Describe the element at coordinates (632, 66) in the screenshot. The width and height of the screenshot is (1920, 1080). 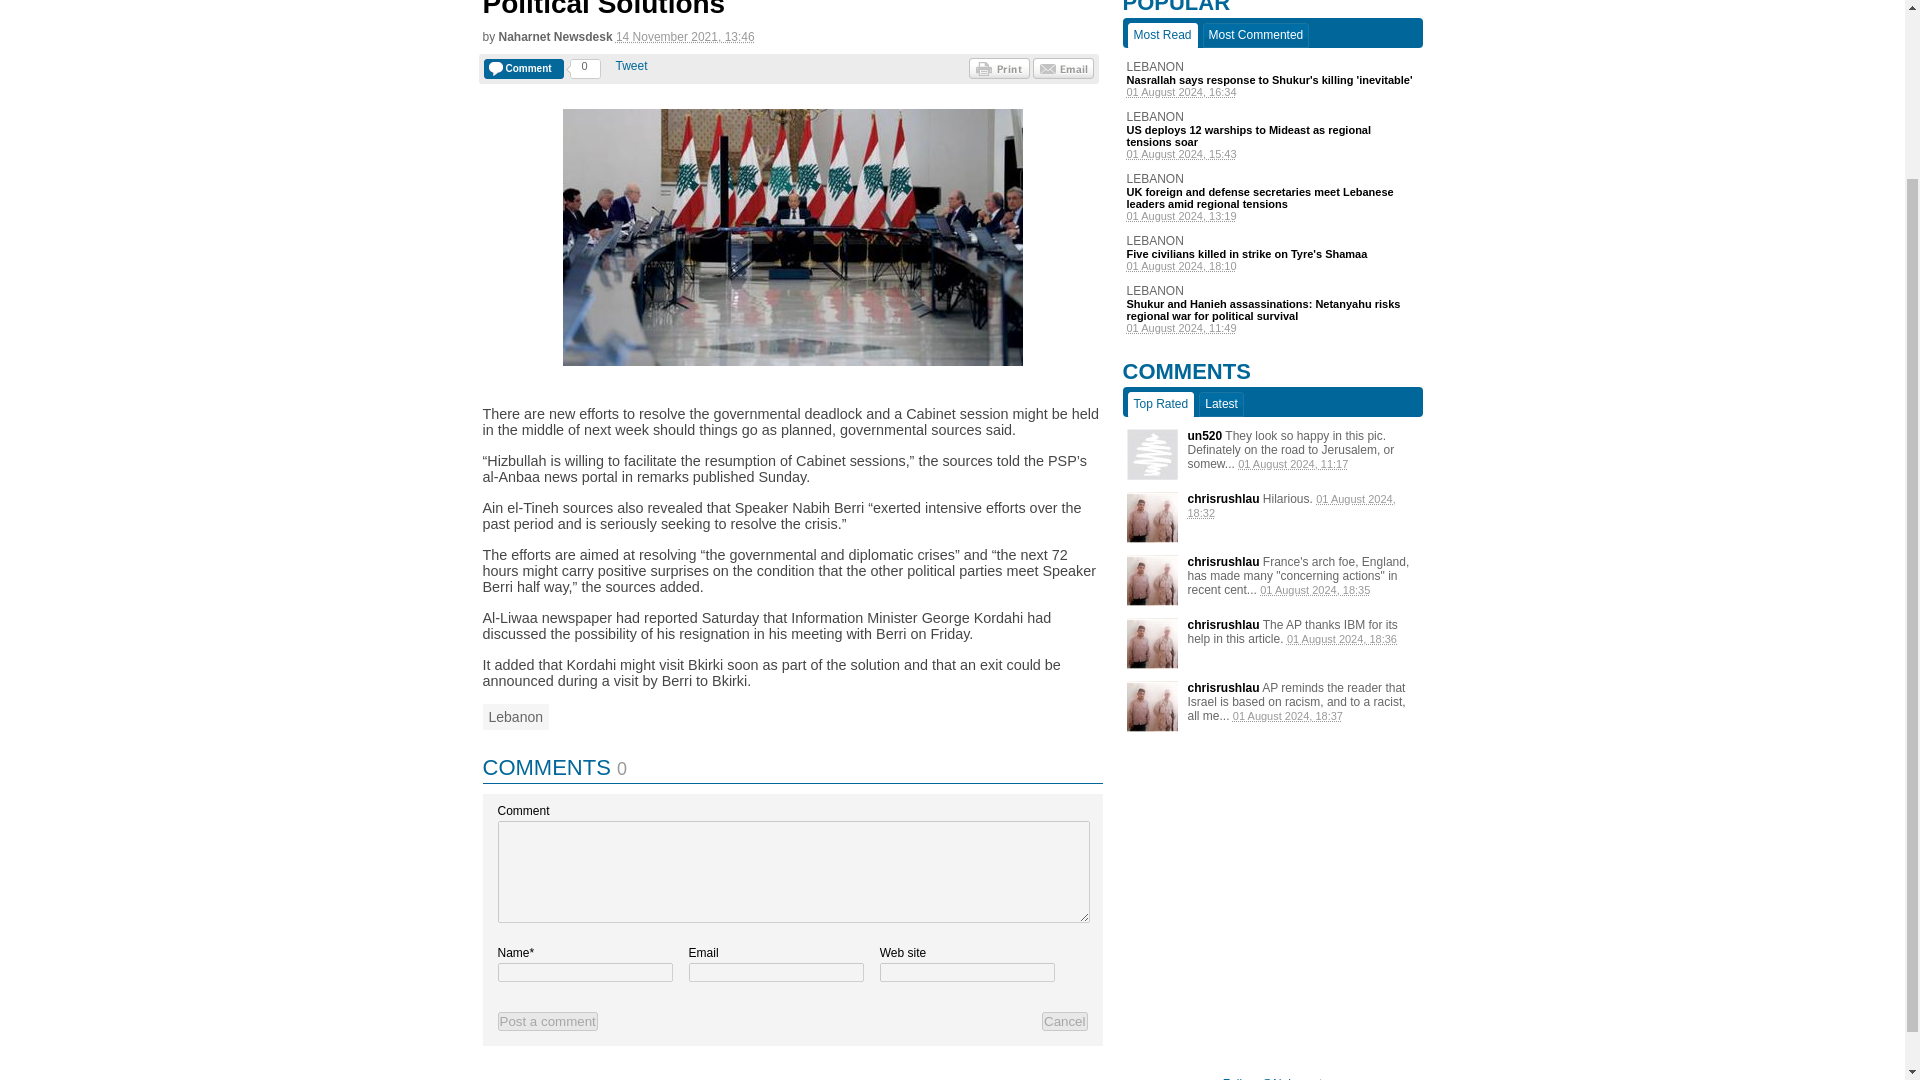
I see `Tweet` at that location.